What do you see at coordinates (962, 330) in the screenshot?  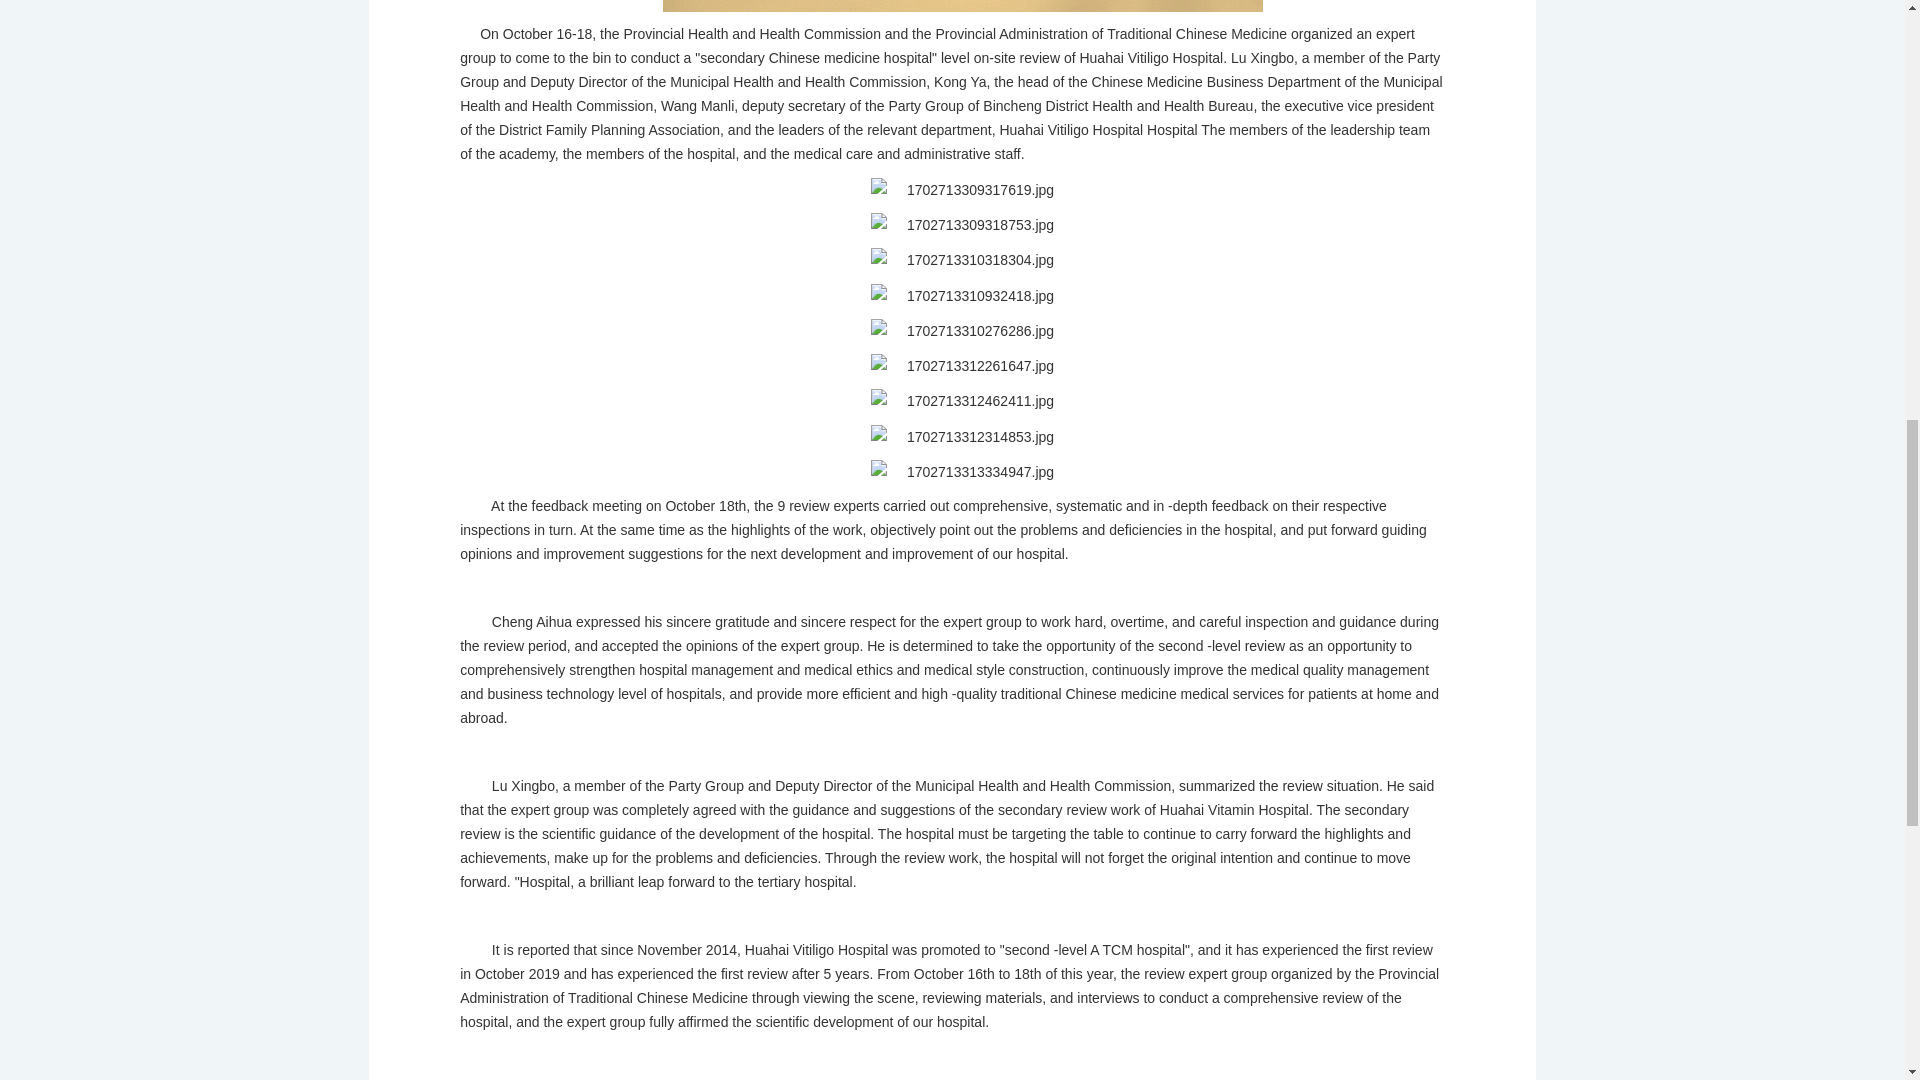 I see `1702713310276286.jpg` at bounding box center [962, 330].